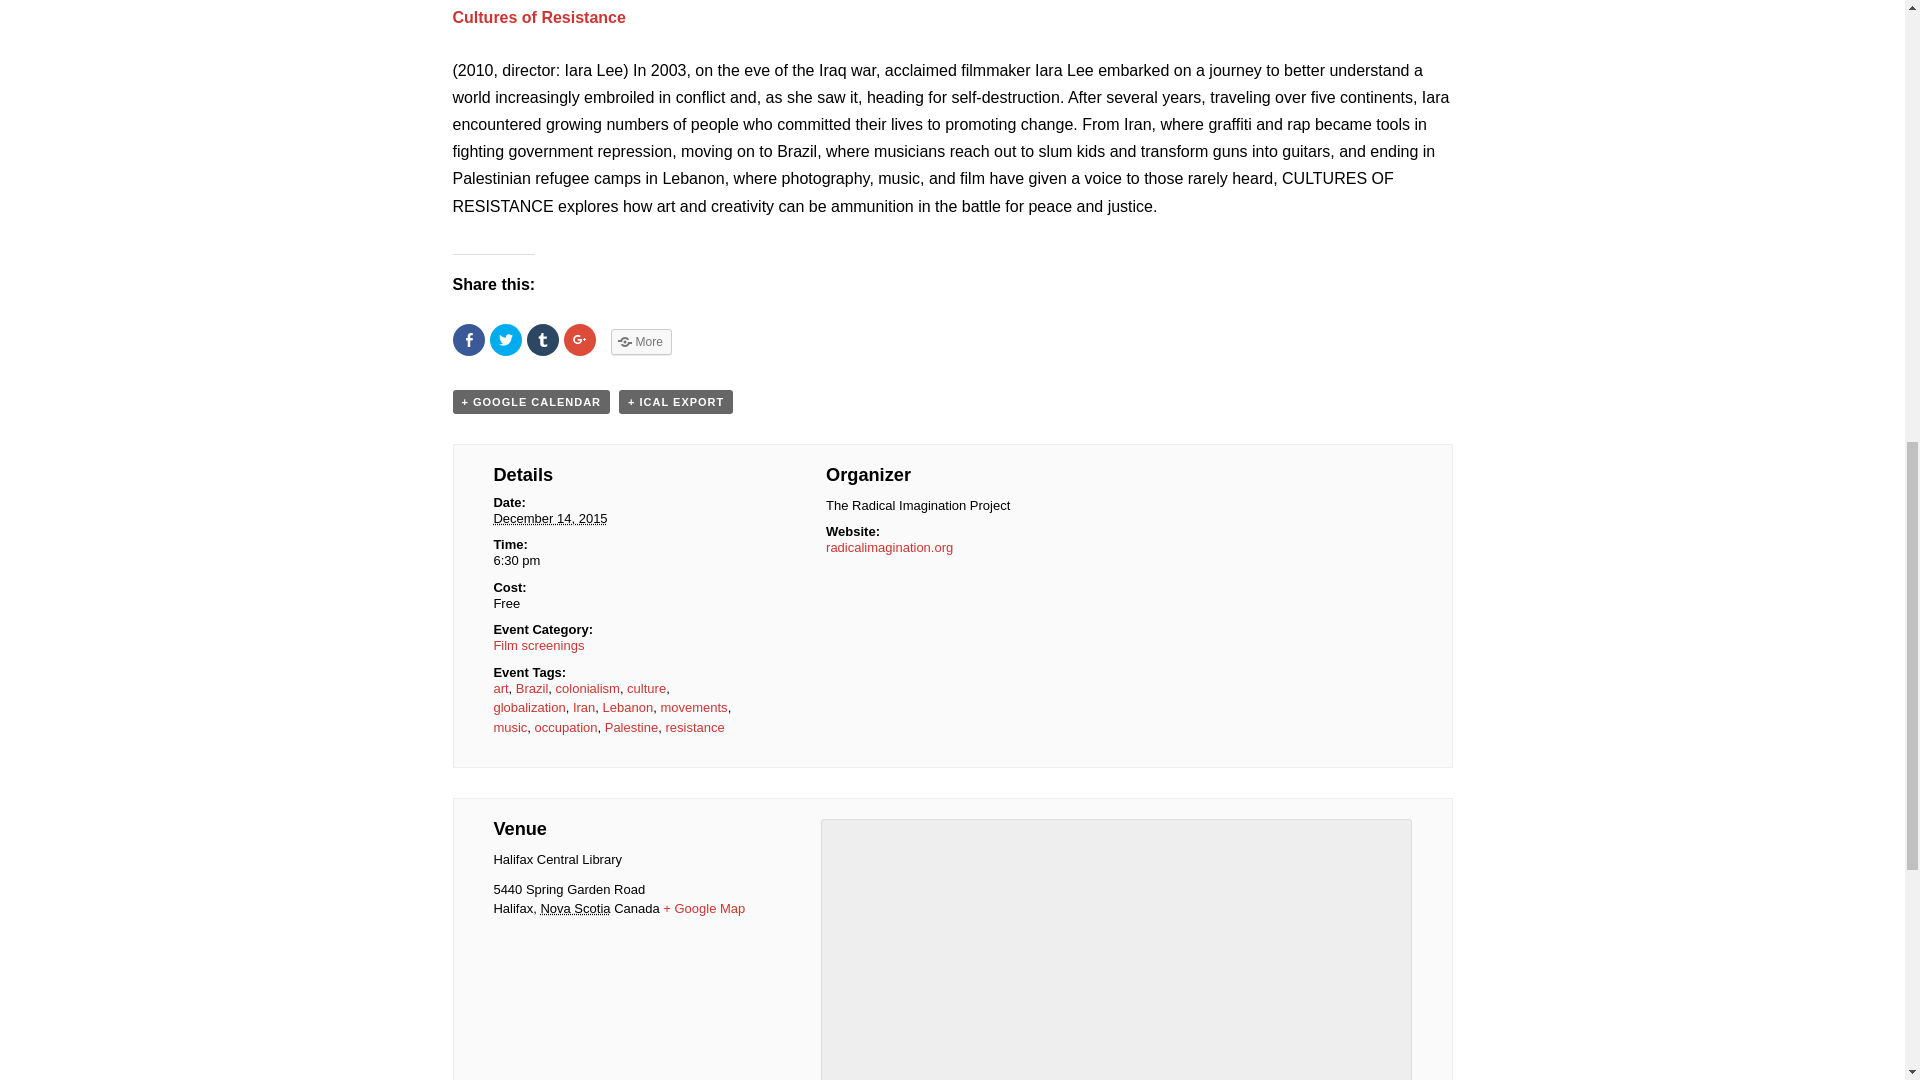 Image resolution: width=1920 pixels, height=1080 pixels. What do you see at coordinates (538, 16) in the screenshot?
I see `Cultures of Resistance` at bounding box center [538, 16].